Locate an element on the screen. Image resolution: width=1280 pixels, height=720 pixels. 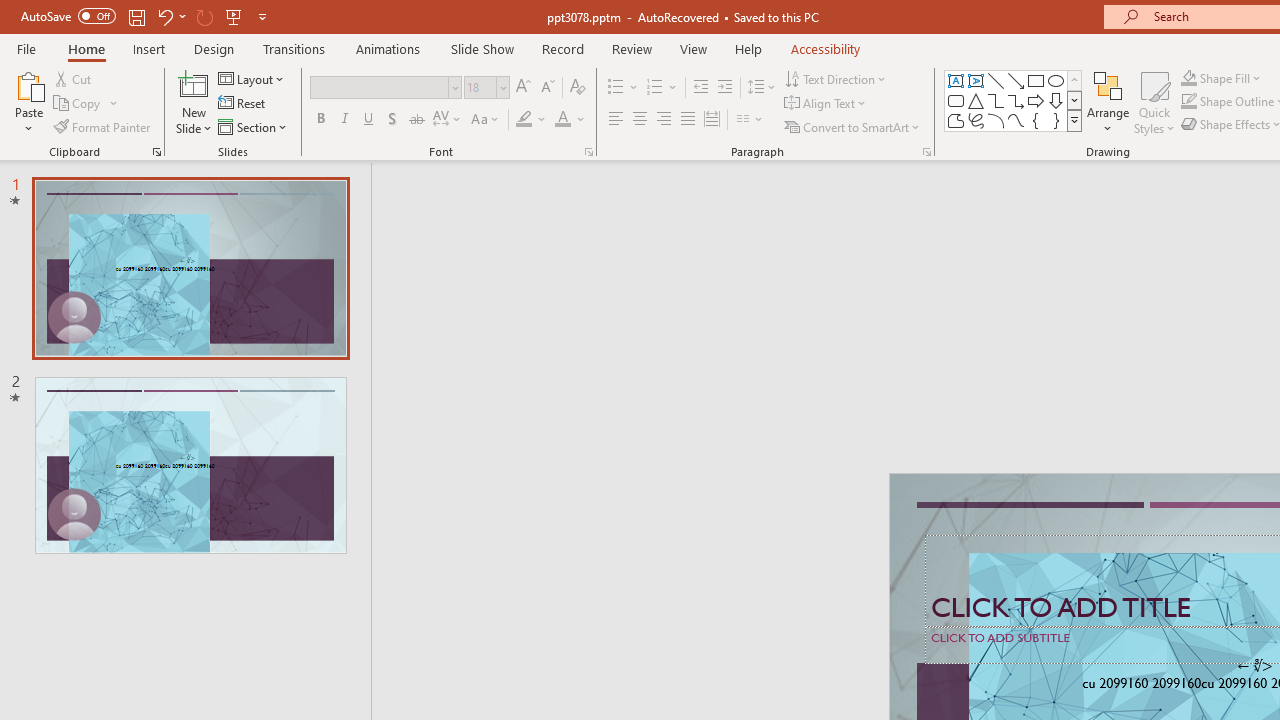
Office Clipboard... is located at coordinates (156, 152).